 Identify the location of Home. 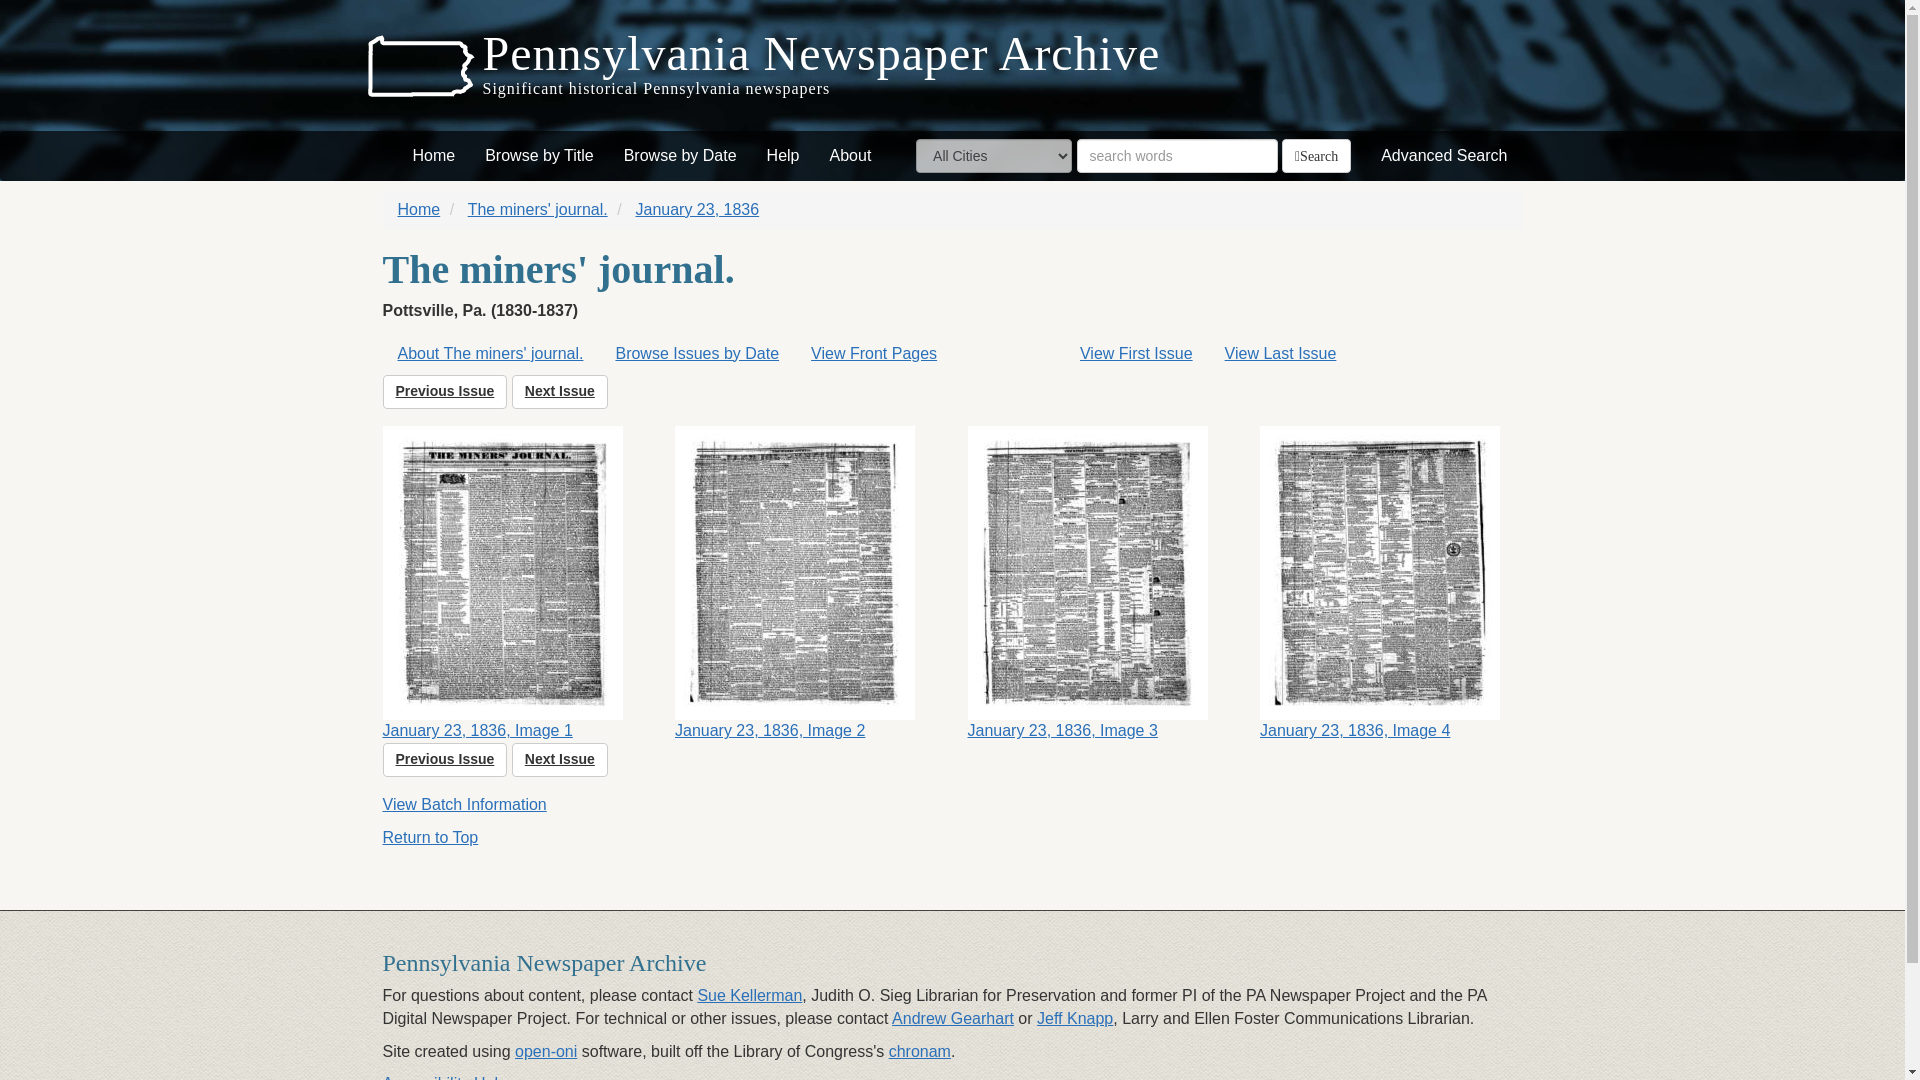
(434, 156).